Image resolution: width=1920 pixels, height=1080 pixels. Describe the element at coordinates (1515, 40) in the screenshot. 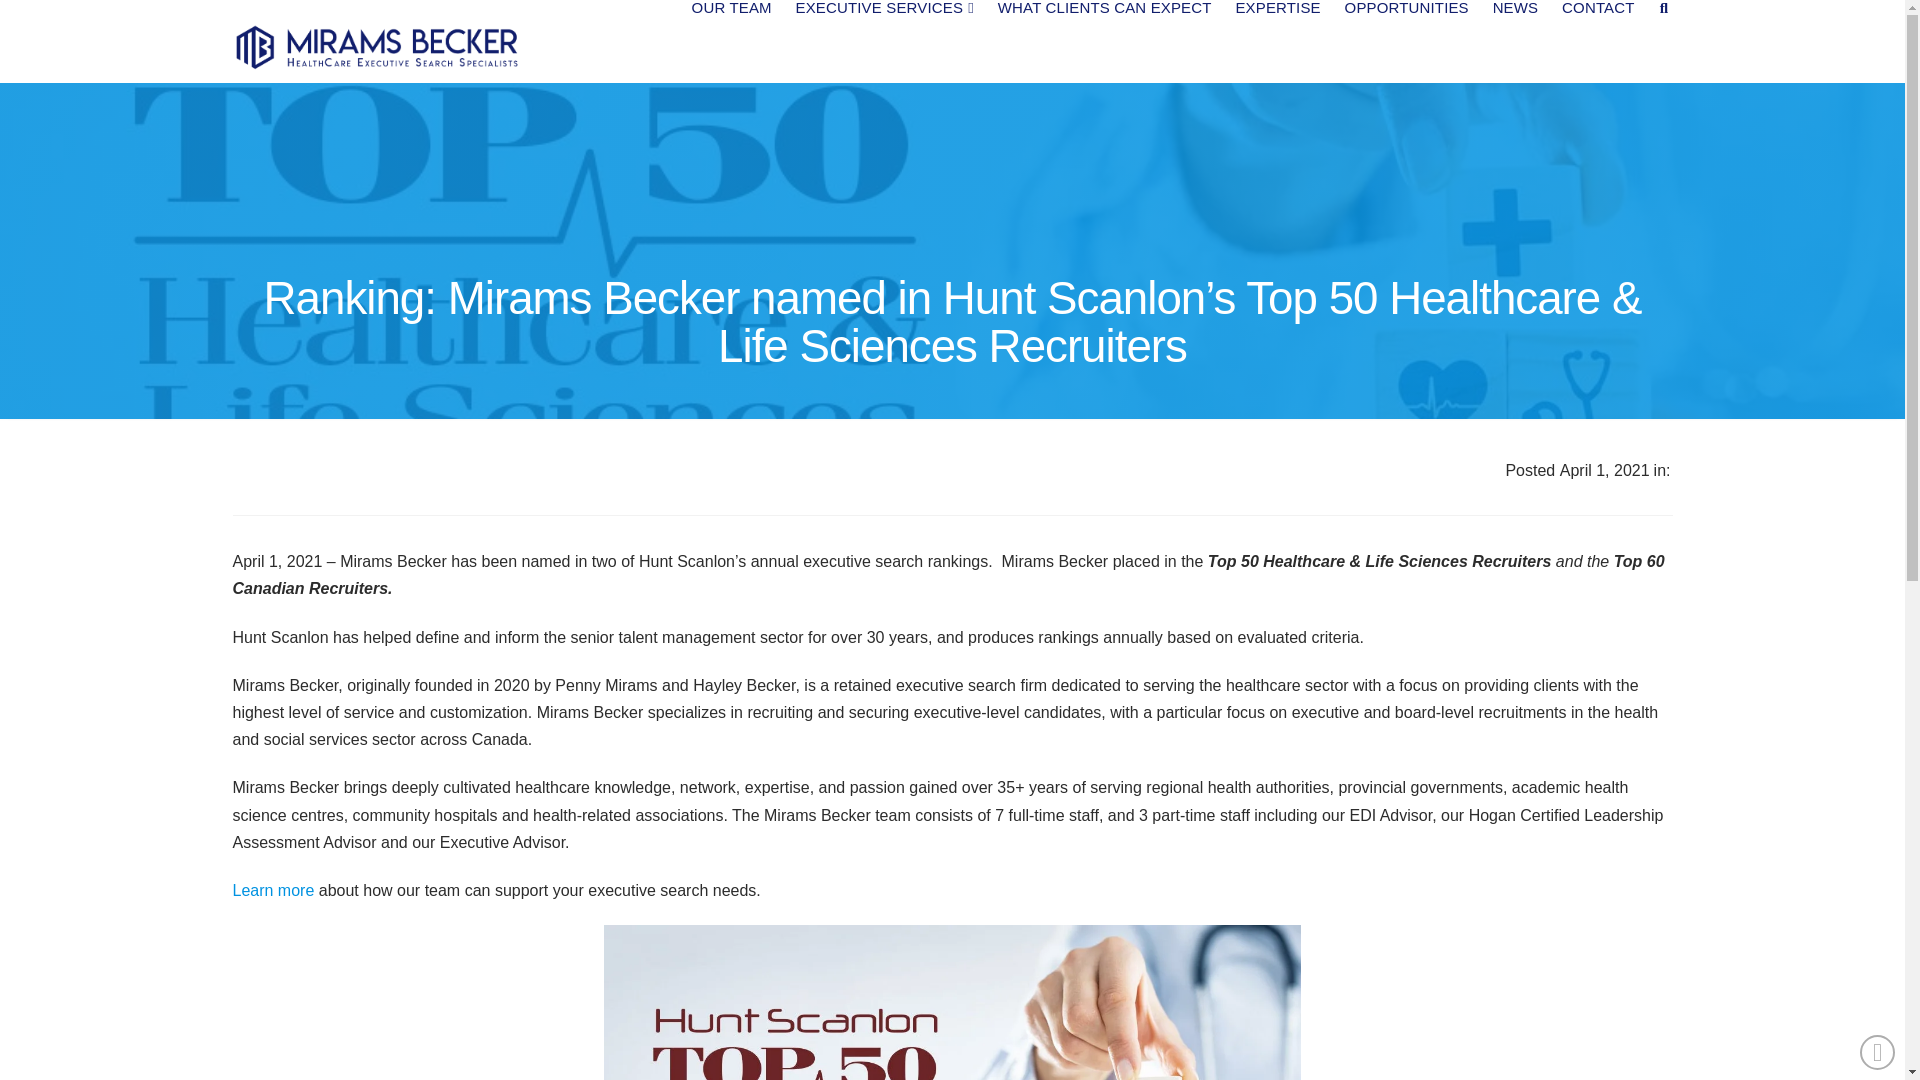

I see `NEWS` at that location.